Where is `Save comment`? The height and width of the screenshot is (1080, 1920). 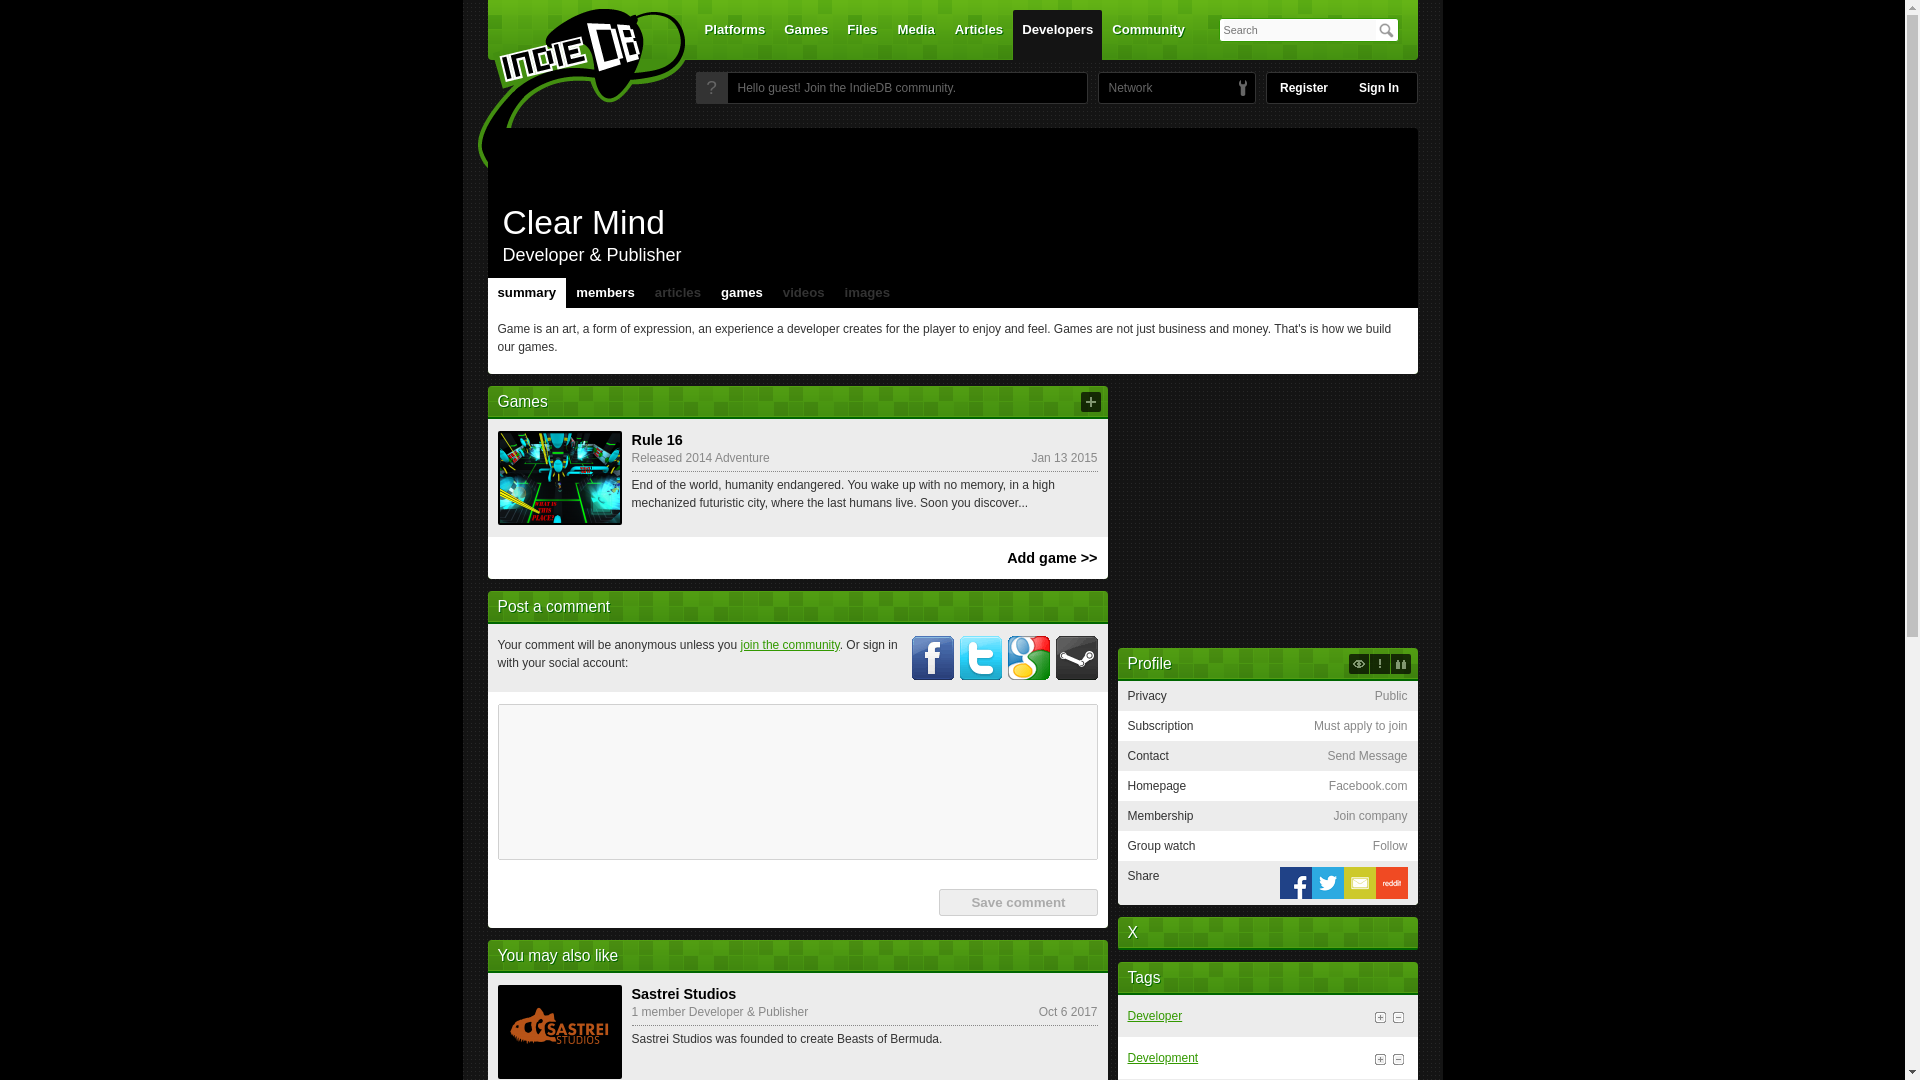 Save comment is located at coordinates (1017, 902).